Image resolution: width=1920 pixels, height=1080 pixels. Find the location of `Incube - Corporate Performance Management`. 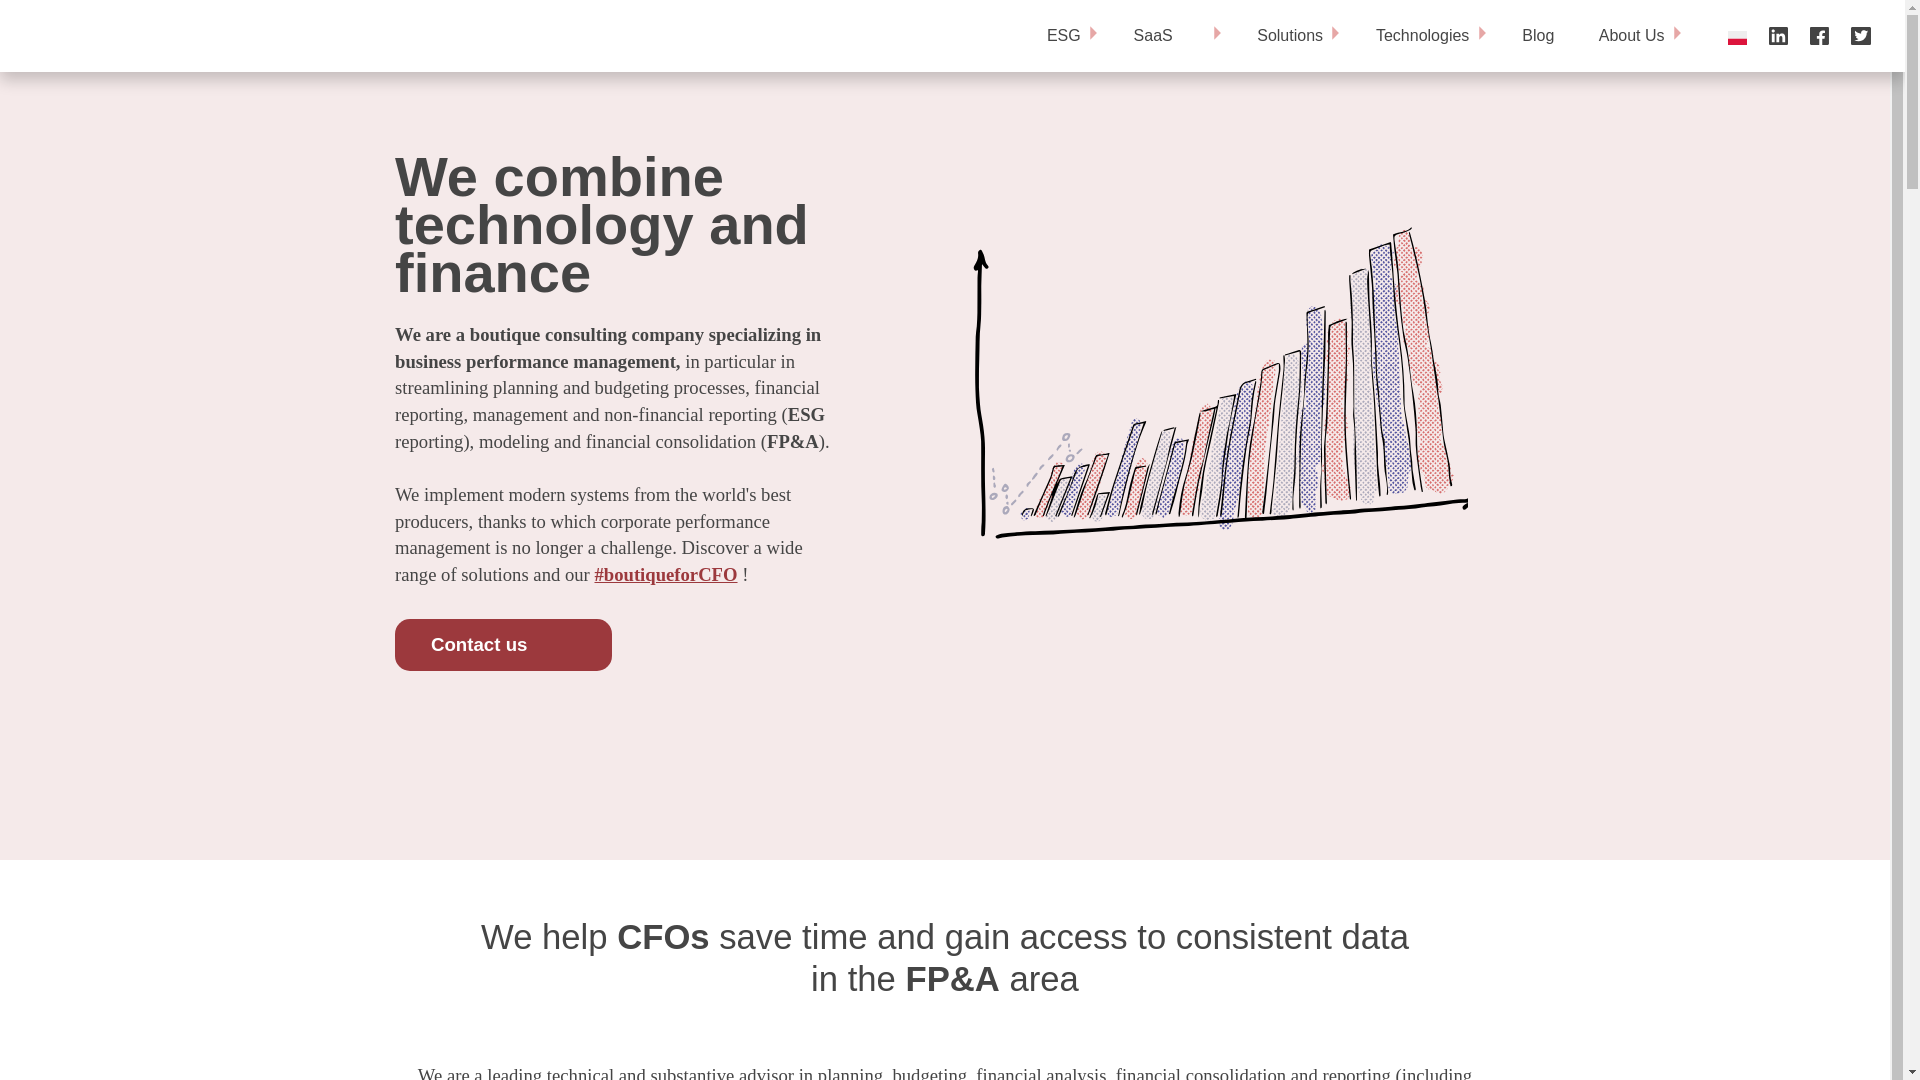

Incube - Corporate Performance Management is located at coordinates (85, 36).